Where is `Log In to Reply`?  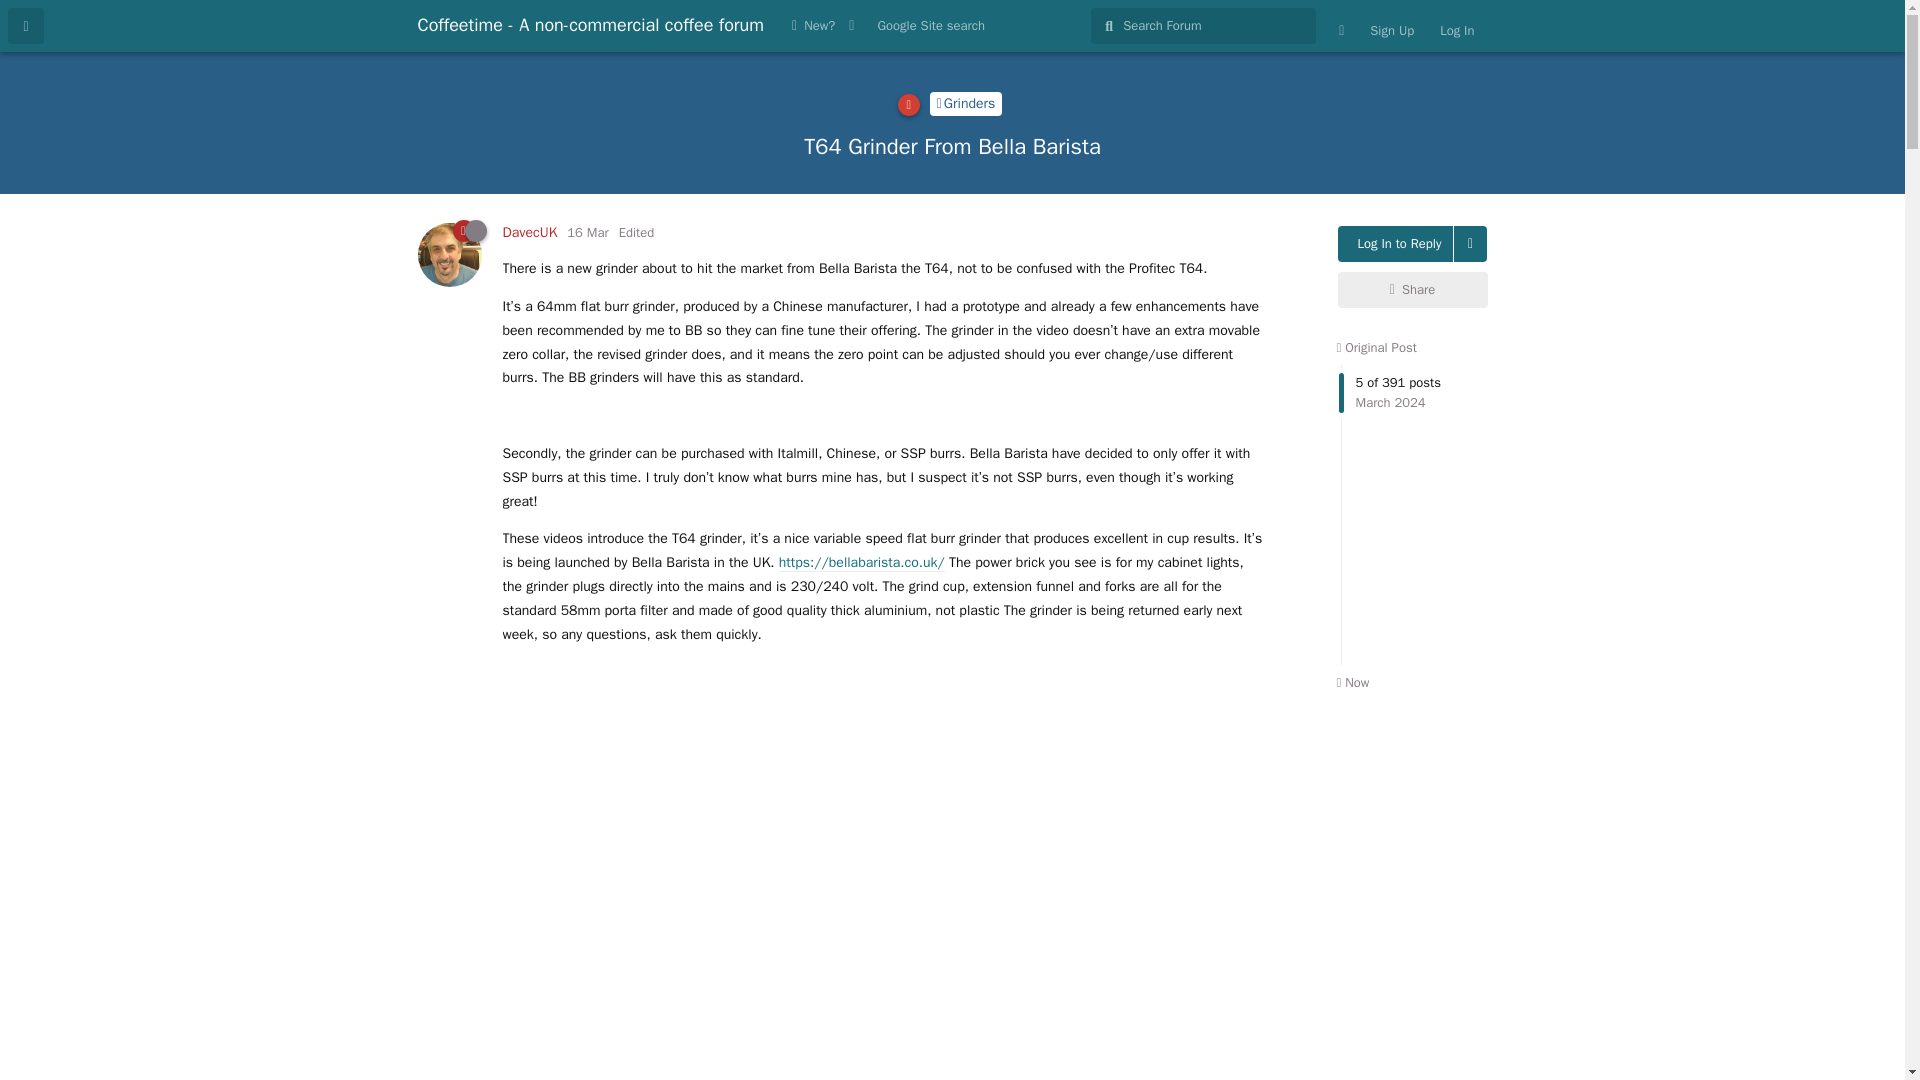 Log In to Reply is located at coordinates (1396, 244).